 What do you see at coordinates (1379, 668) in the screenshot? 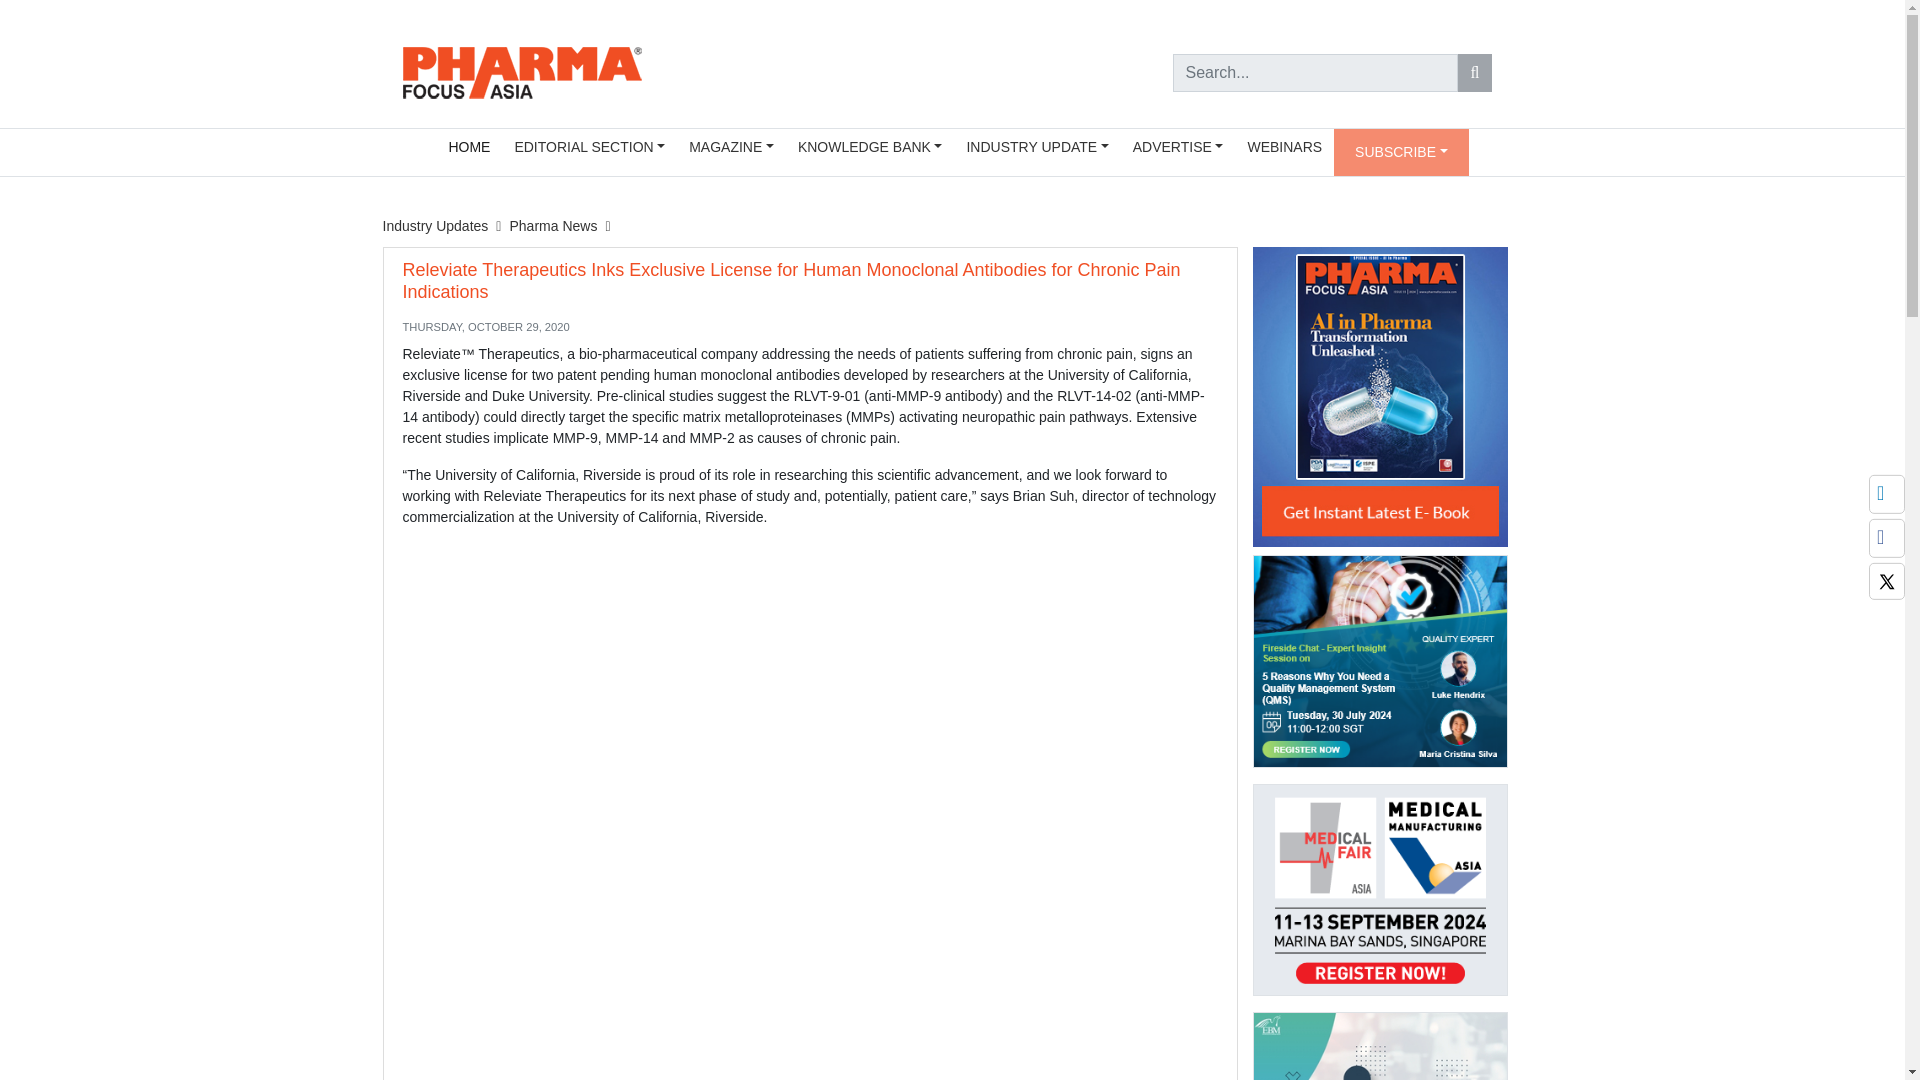
I see `Hexagon - Expert Insights Webinar` at bounding box center [1379, 668].